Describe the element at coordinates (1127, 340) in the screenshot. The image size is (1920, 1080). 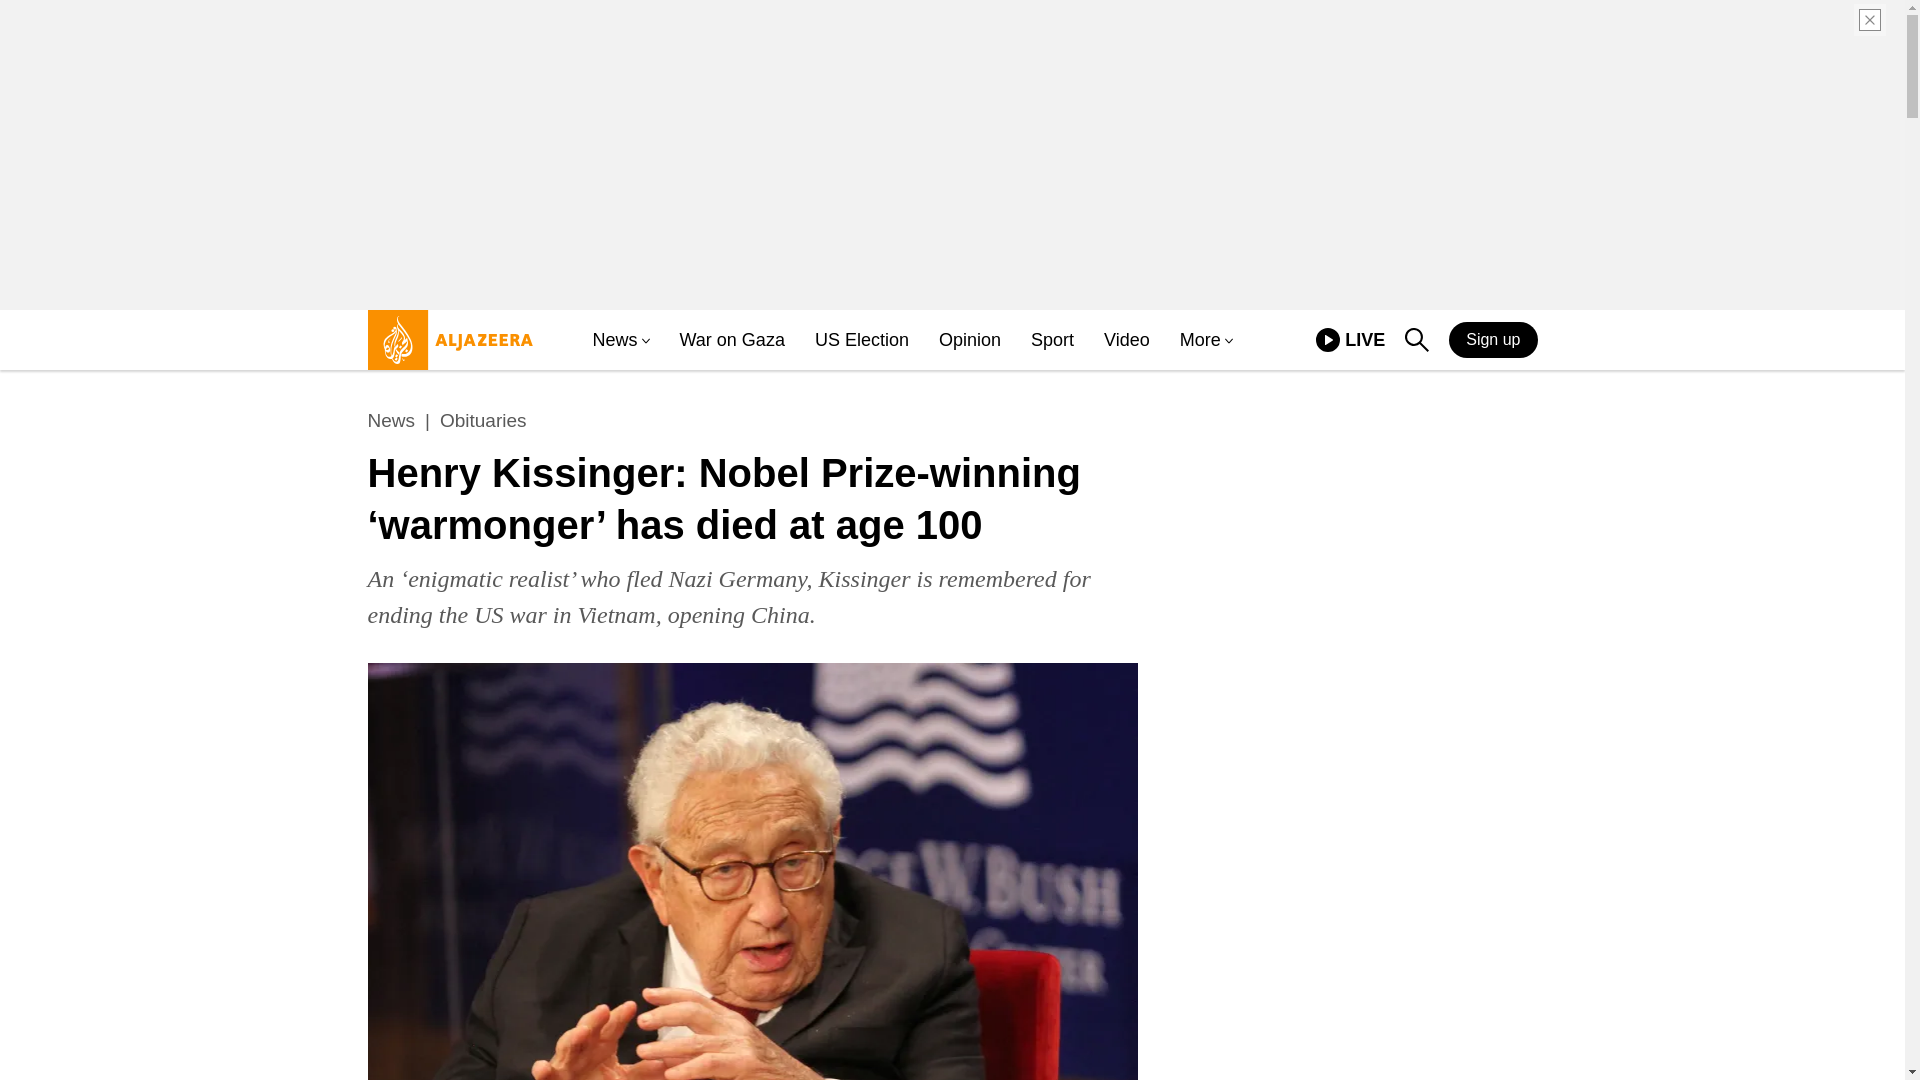
I see `Video` at that location.